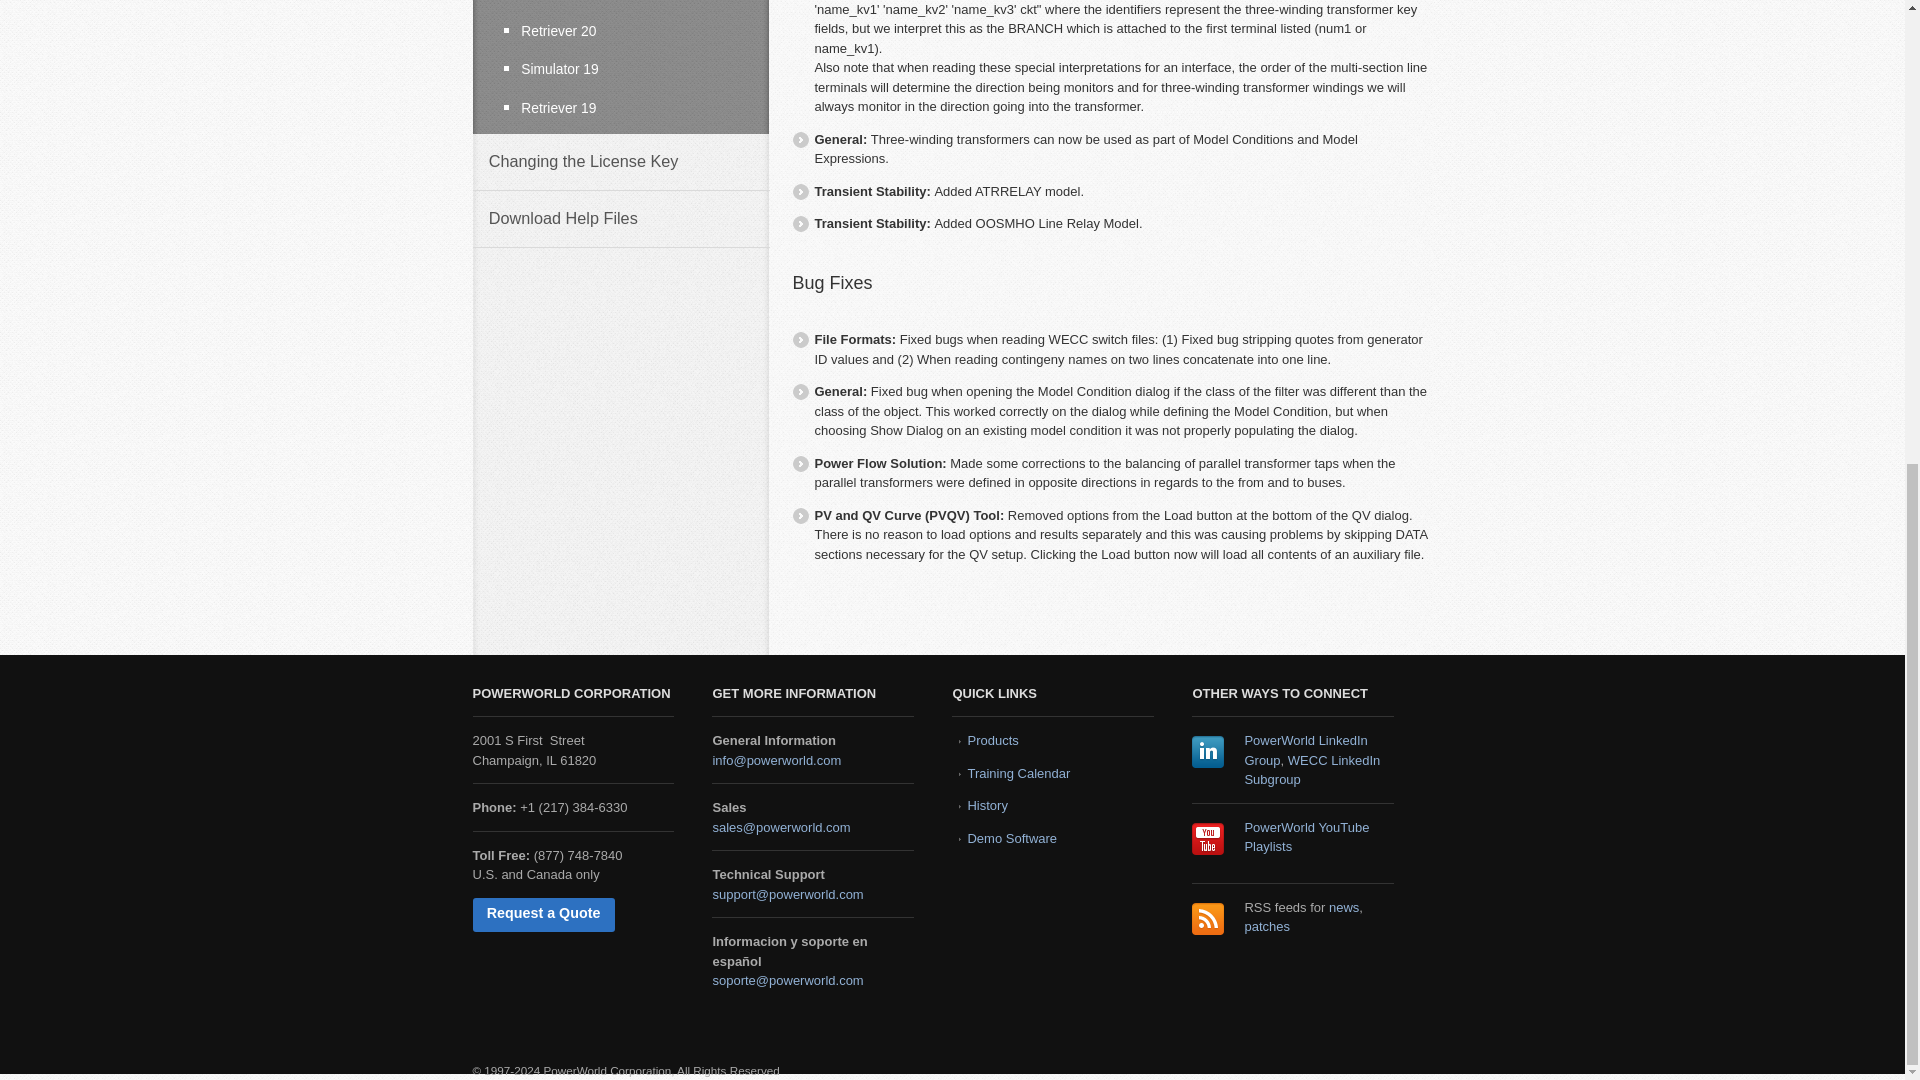  What do you see at coordinates (1208, 918) in the screenshot?
I see `rss-large` at bounding box center [1208, 918].